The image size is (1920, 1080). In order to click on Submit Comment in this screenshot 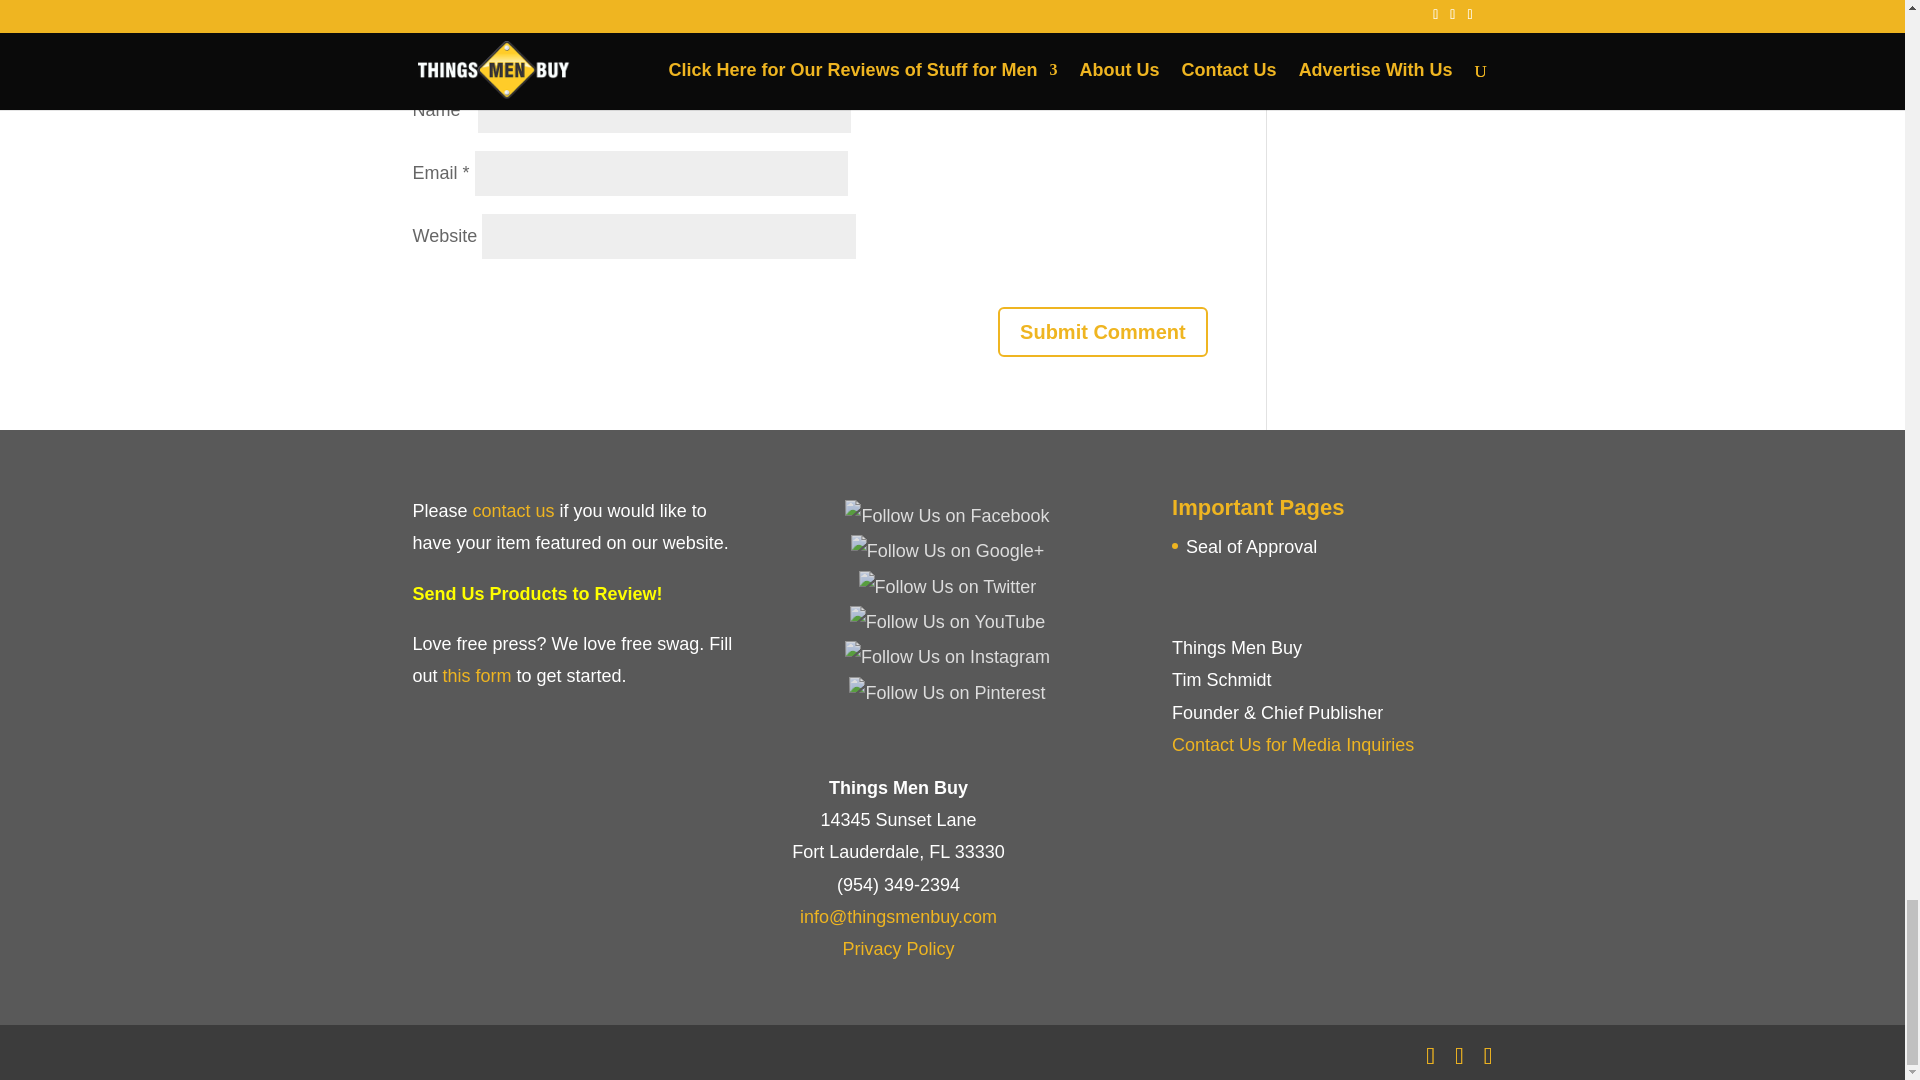, I will do `click(1102, 332)`.